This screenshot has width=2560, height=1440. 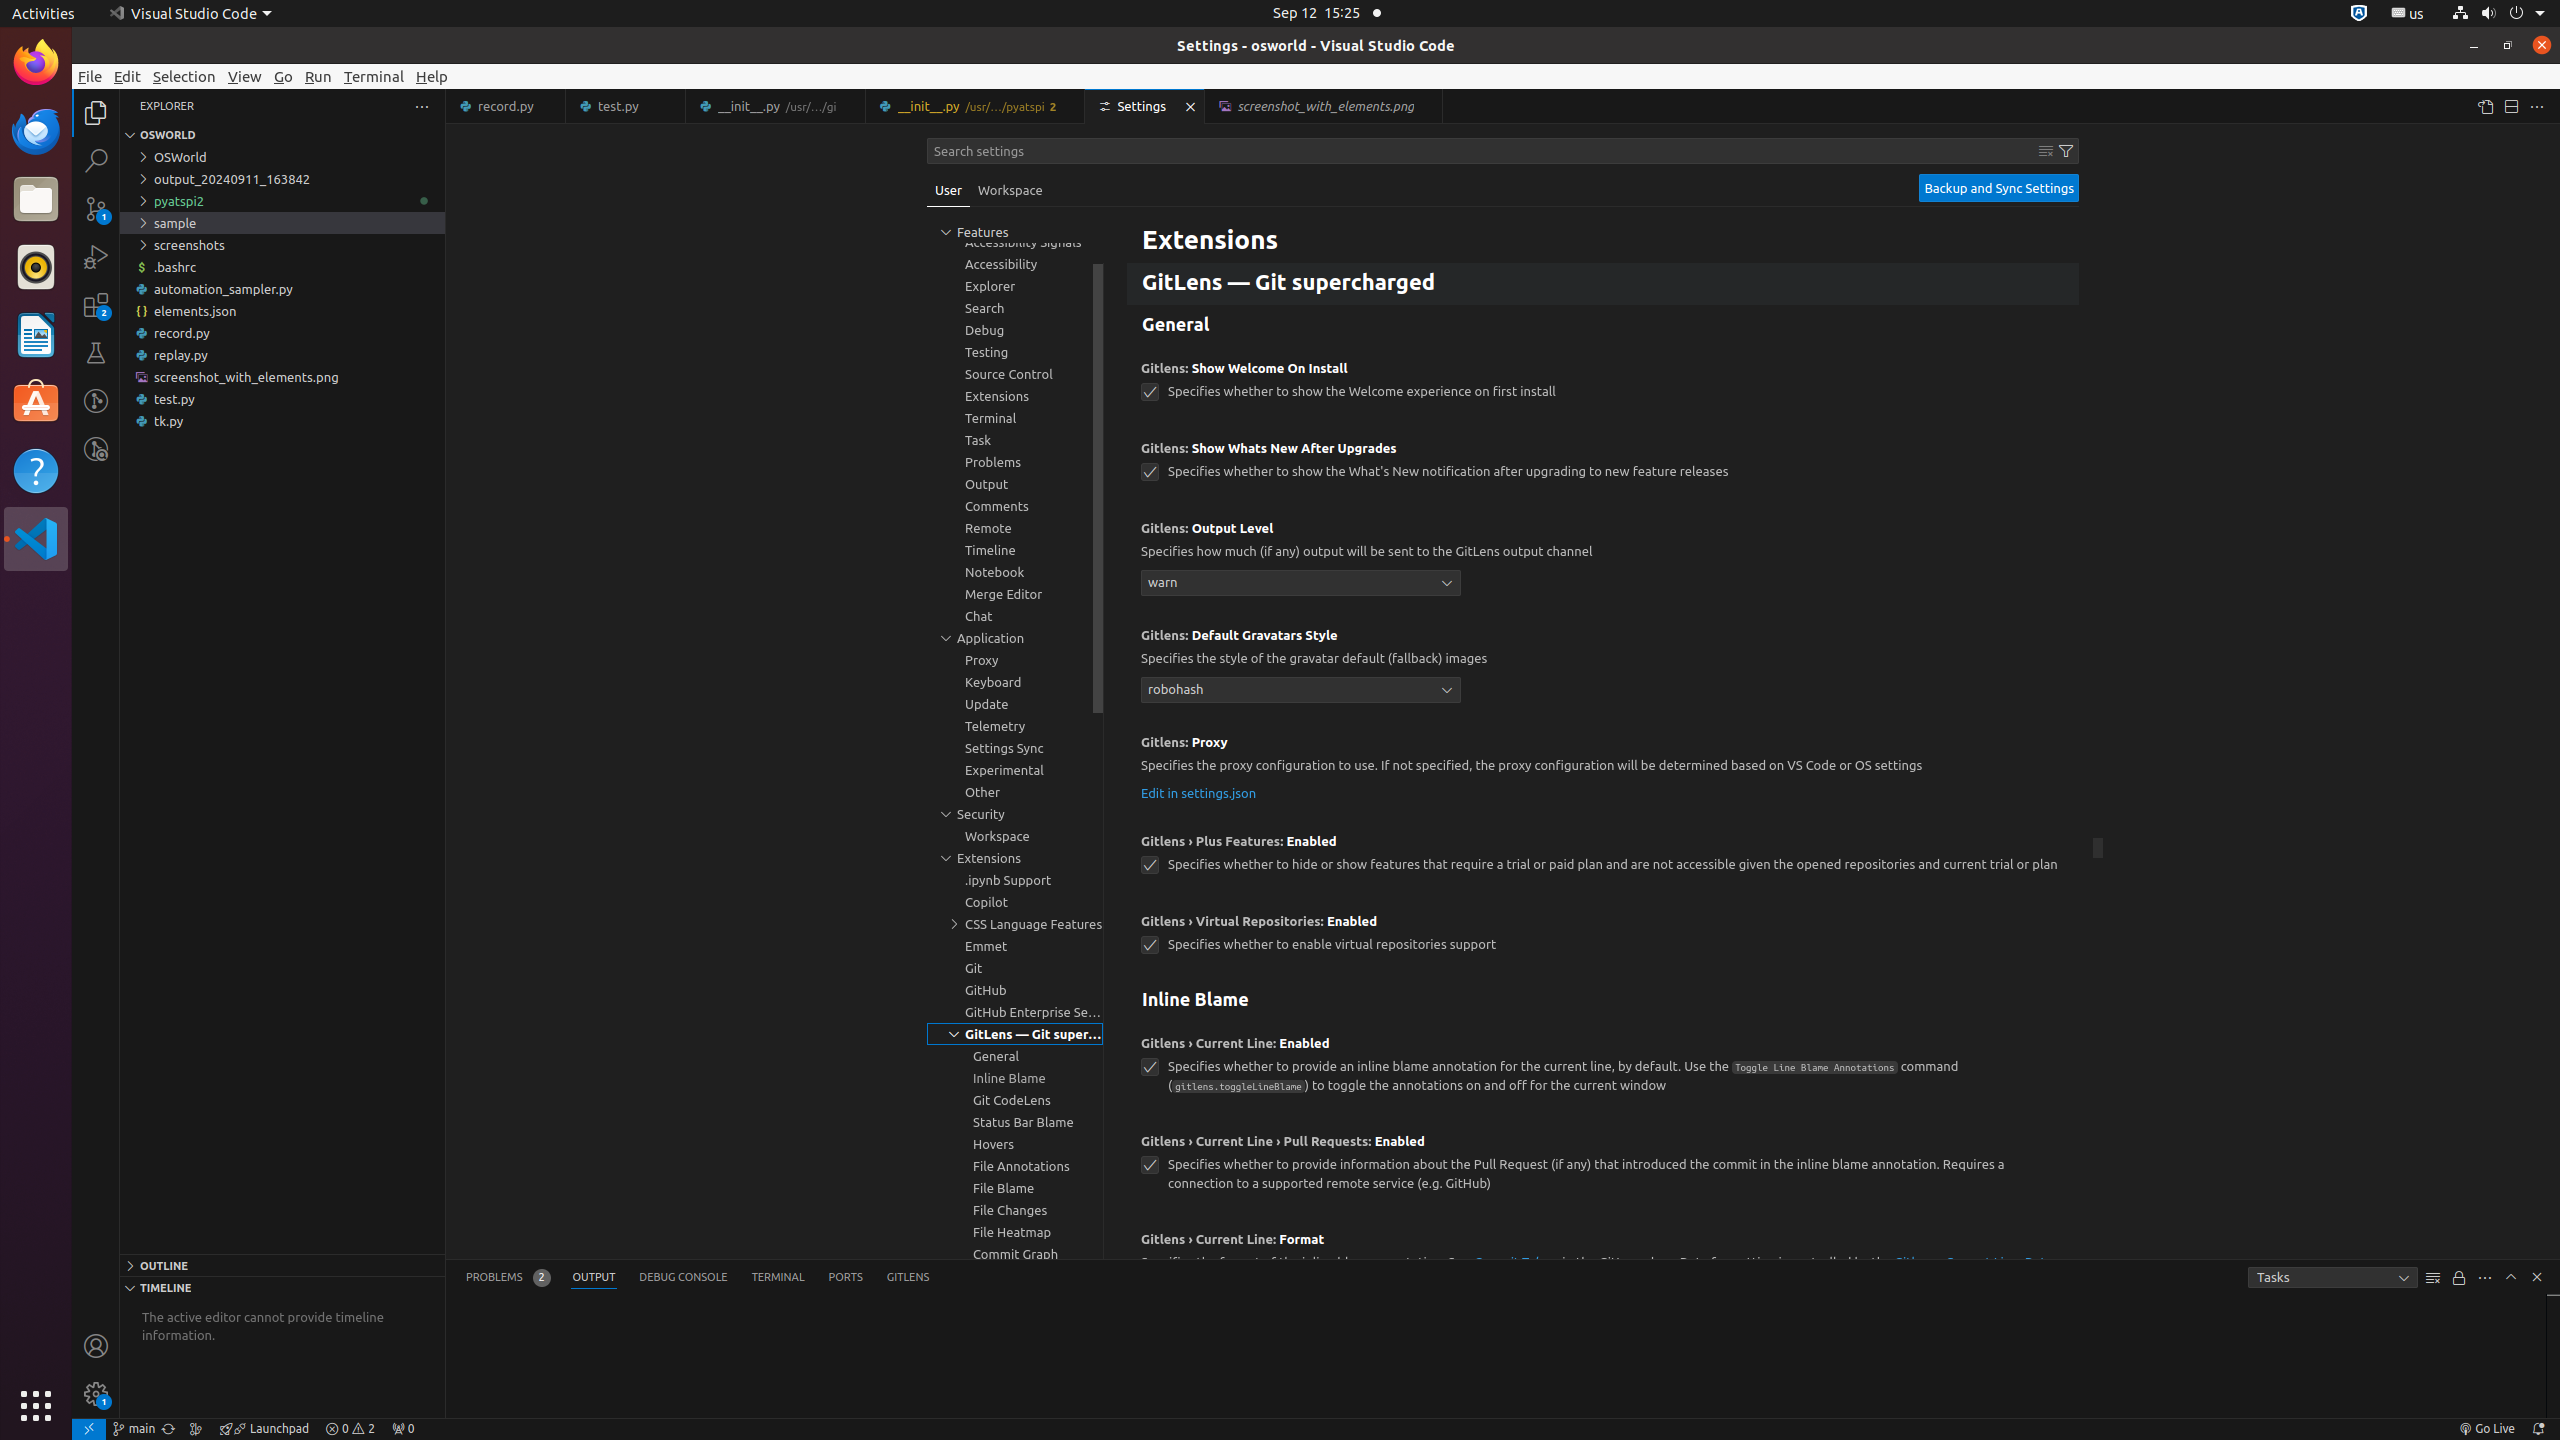 I want to click on Inline Blame, group, so click(x=1015, y=1078).